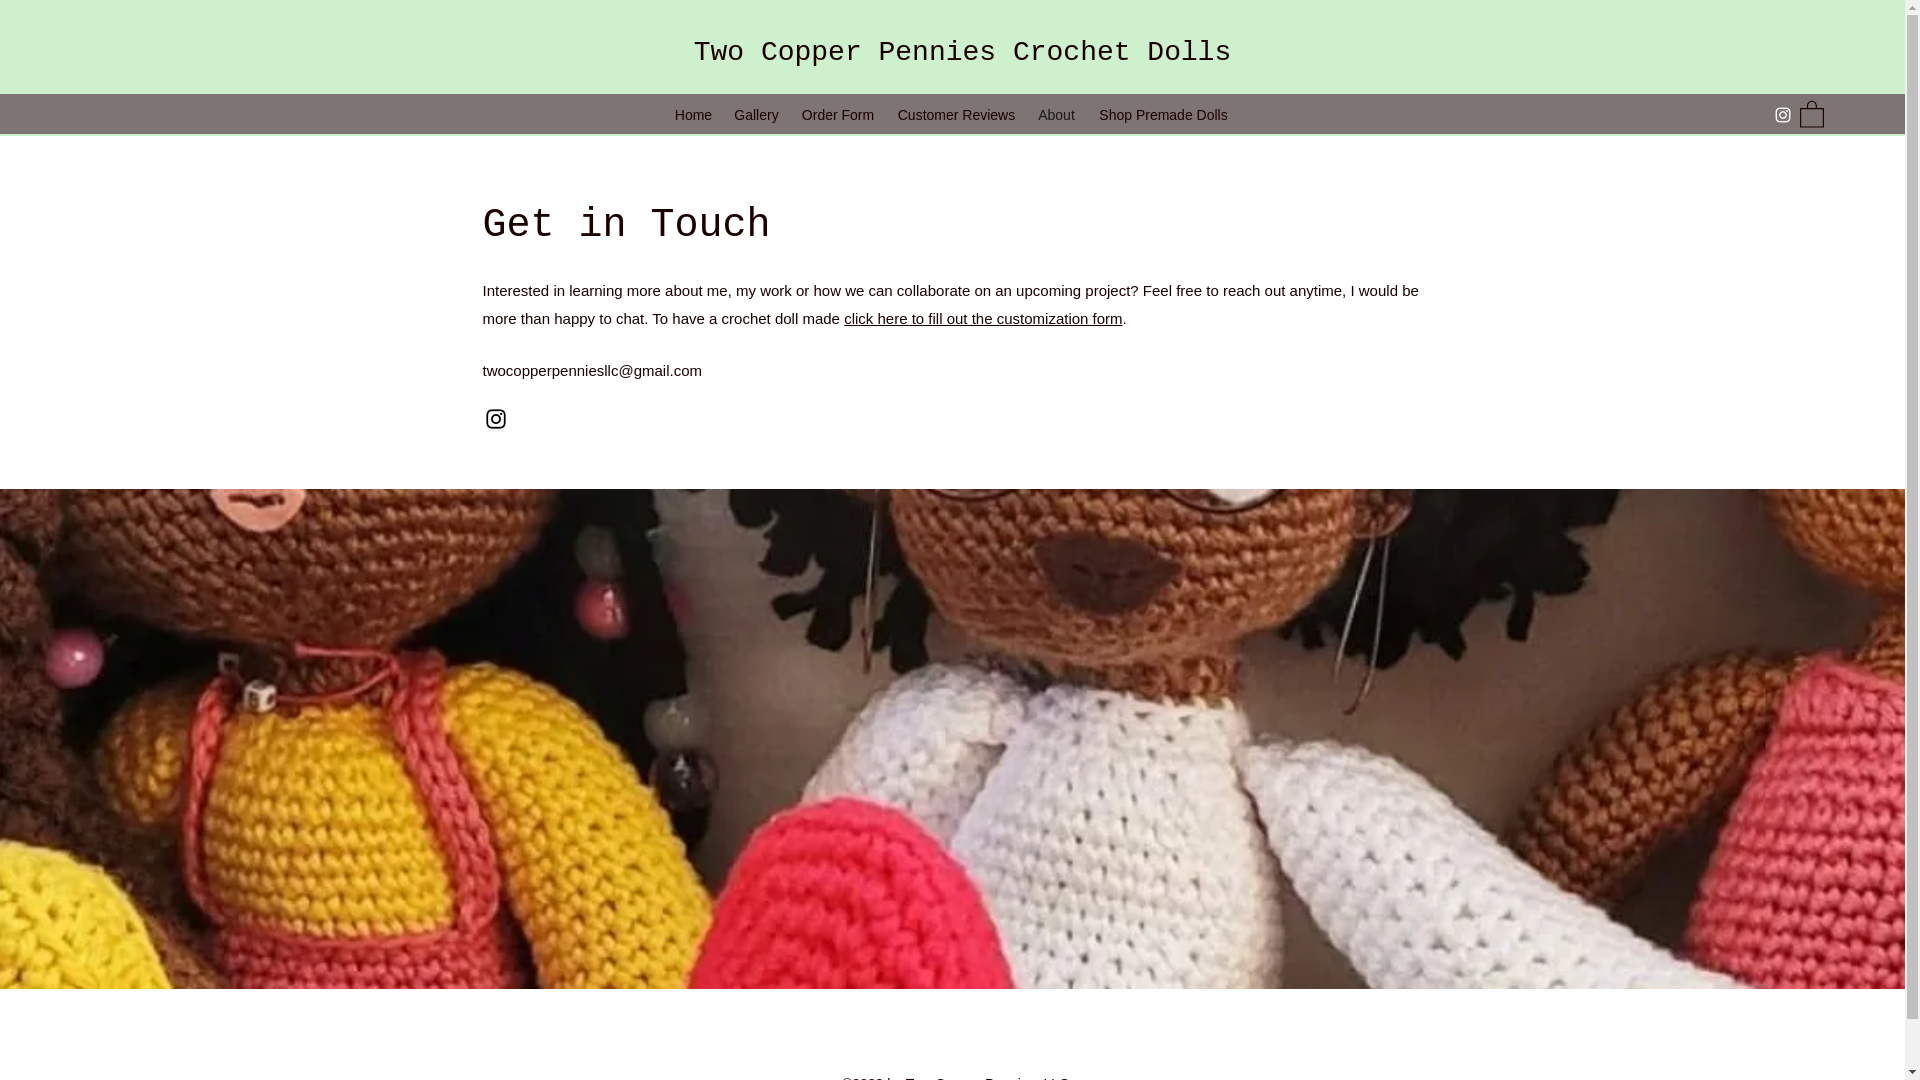 The height and width of the screenshot is (1080, 1920). Describe the element at coordinates (1056, 114) in the screenshot. I see `About` at that location.